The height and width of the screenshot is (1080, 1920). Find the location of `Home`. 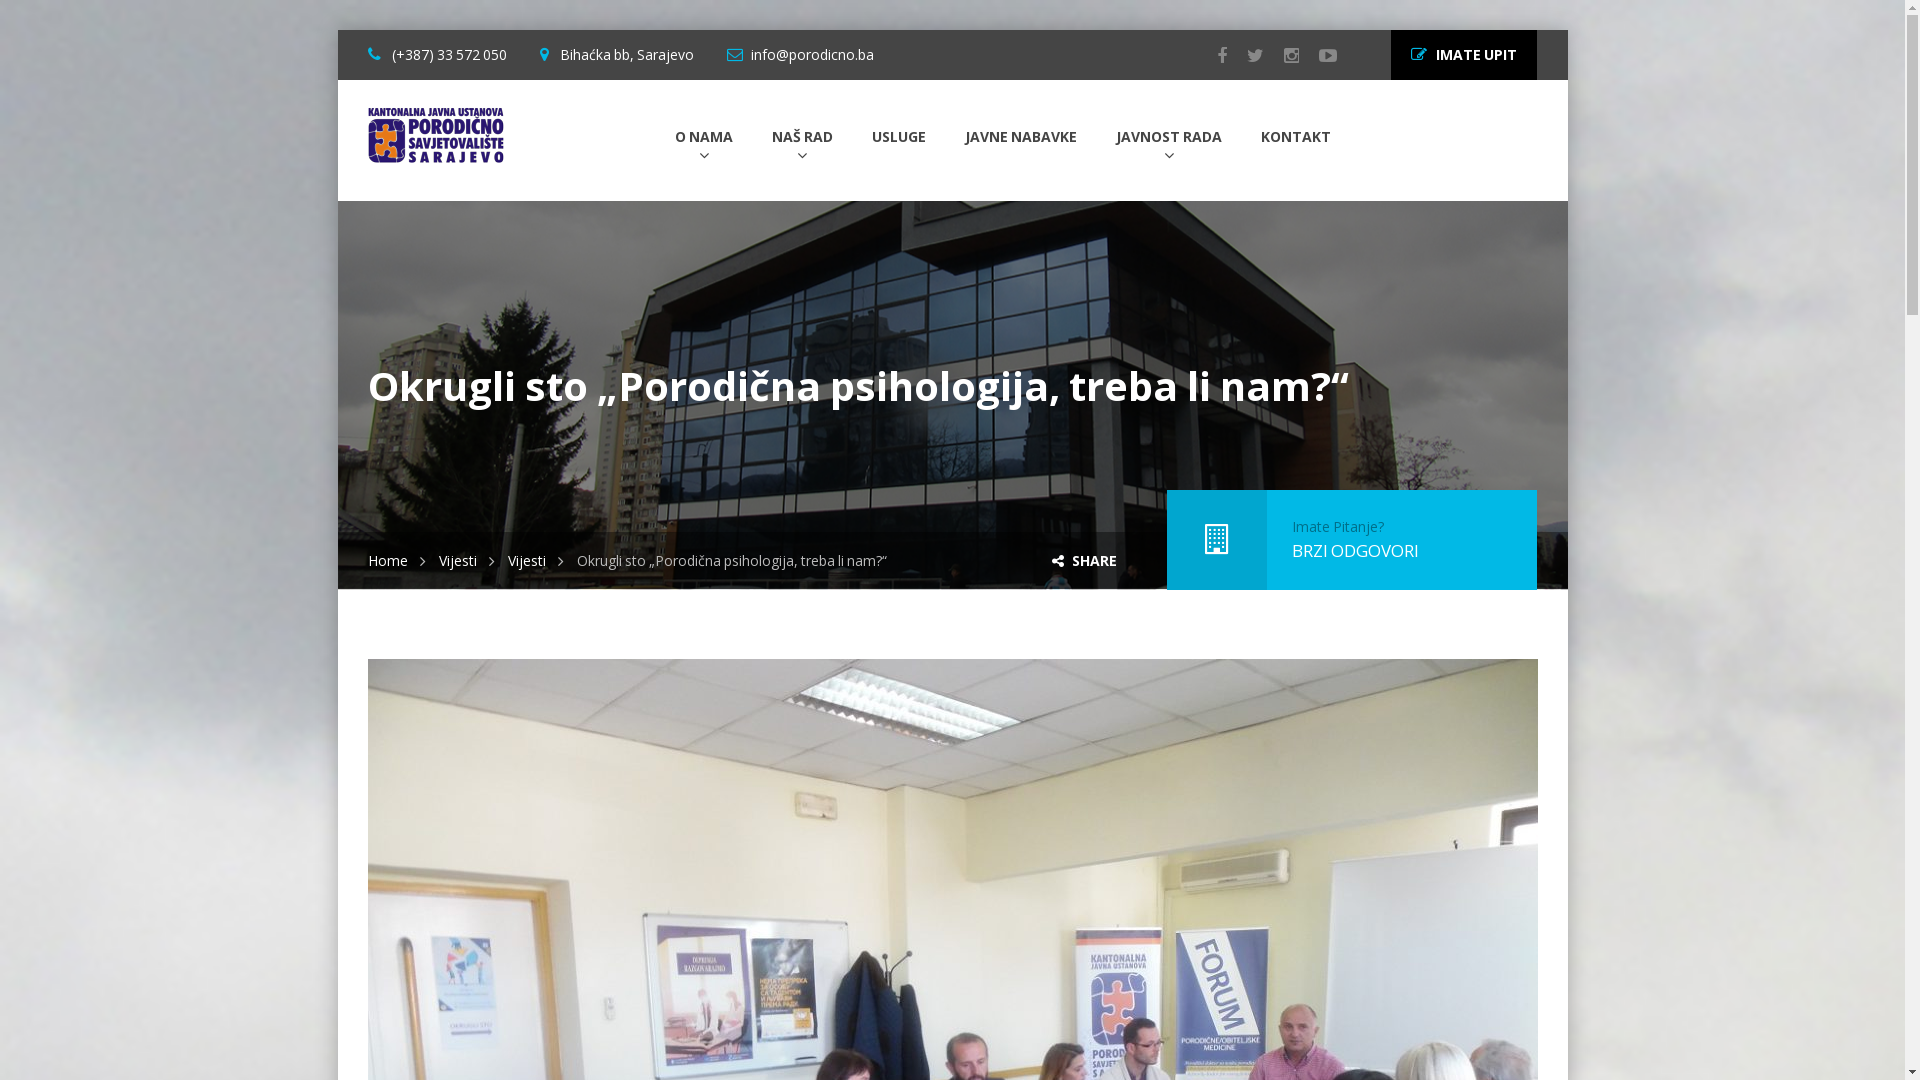

Home is located at coordinates (397, 560).